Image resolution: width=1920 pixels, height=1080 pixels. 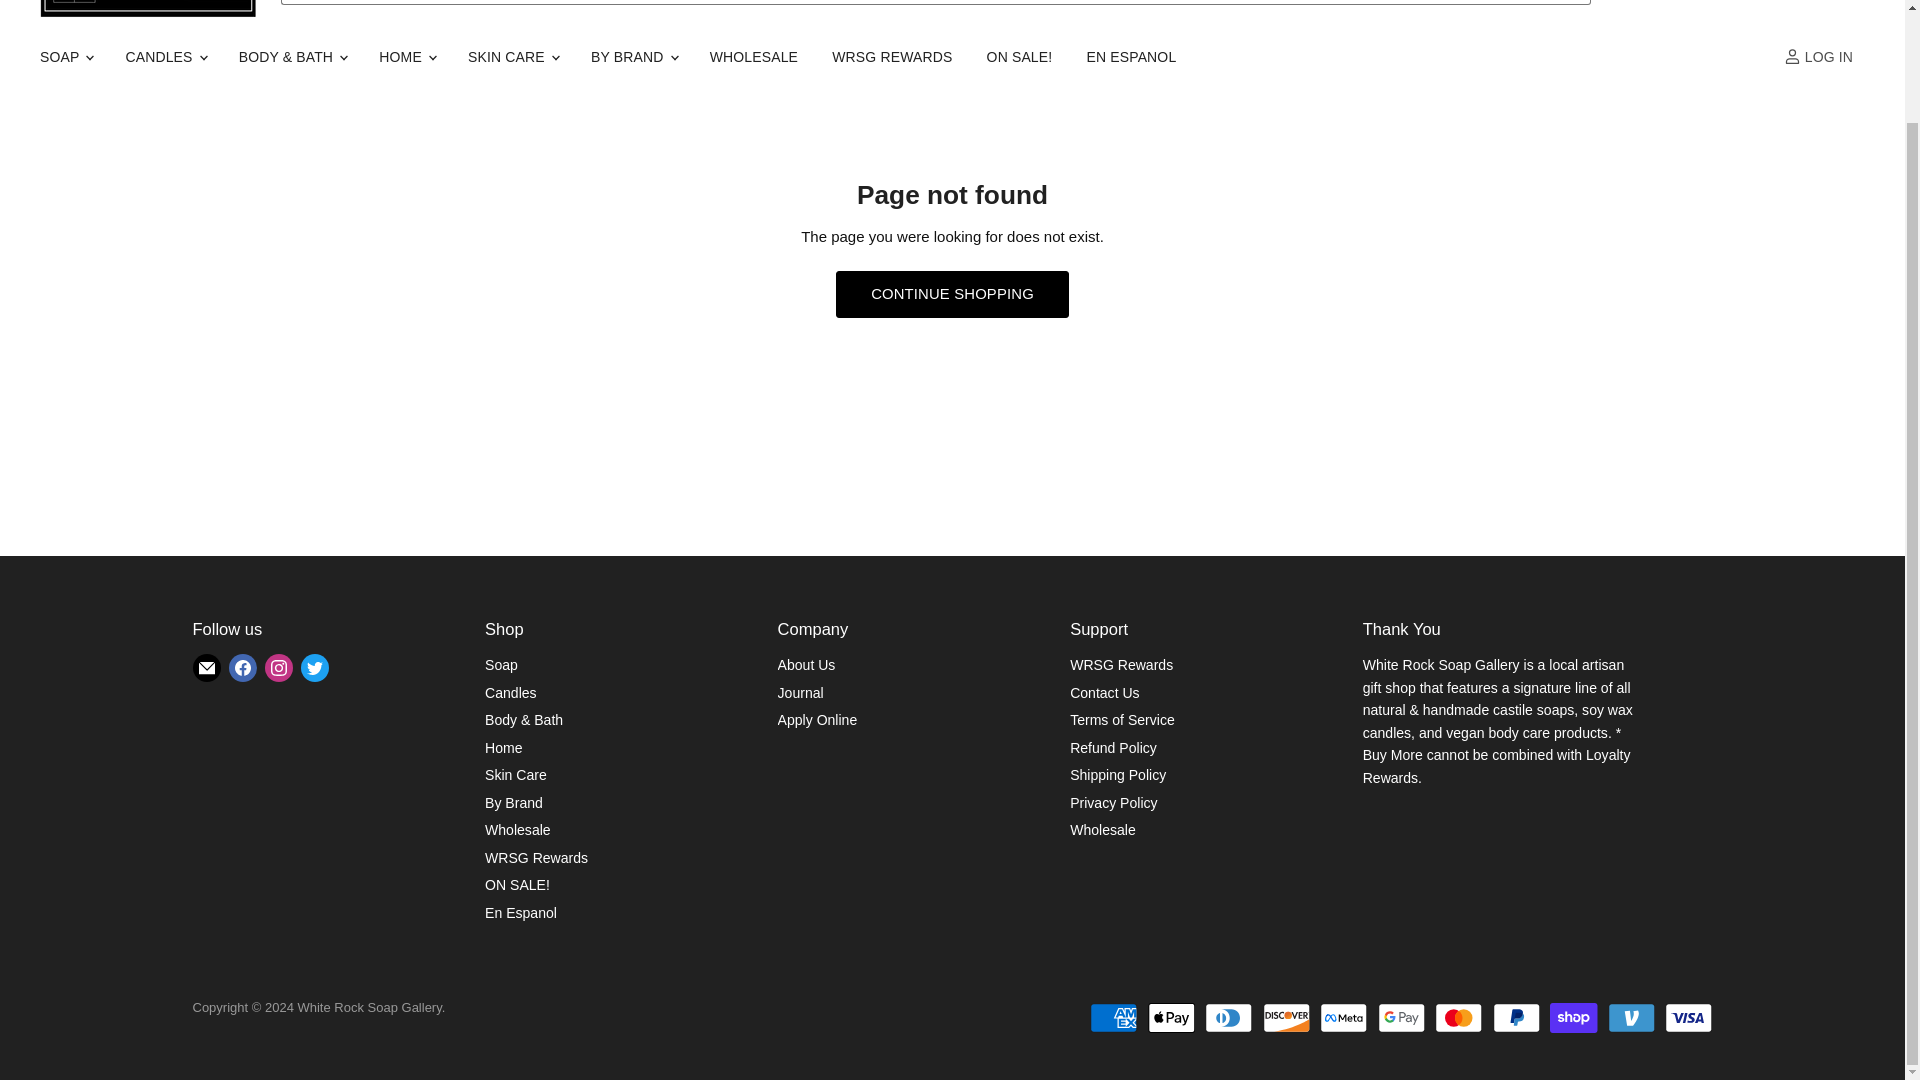 What do you see at coordinates (277, 668) in the screenshot?
I see `Instagram` at bounding box center [277, 668].